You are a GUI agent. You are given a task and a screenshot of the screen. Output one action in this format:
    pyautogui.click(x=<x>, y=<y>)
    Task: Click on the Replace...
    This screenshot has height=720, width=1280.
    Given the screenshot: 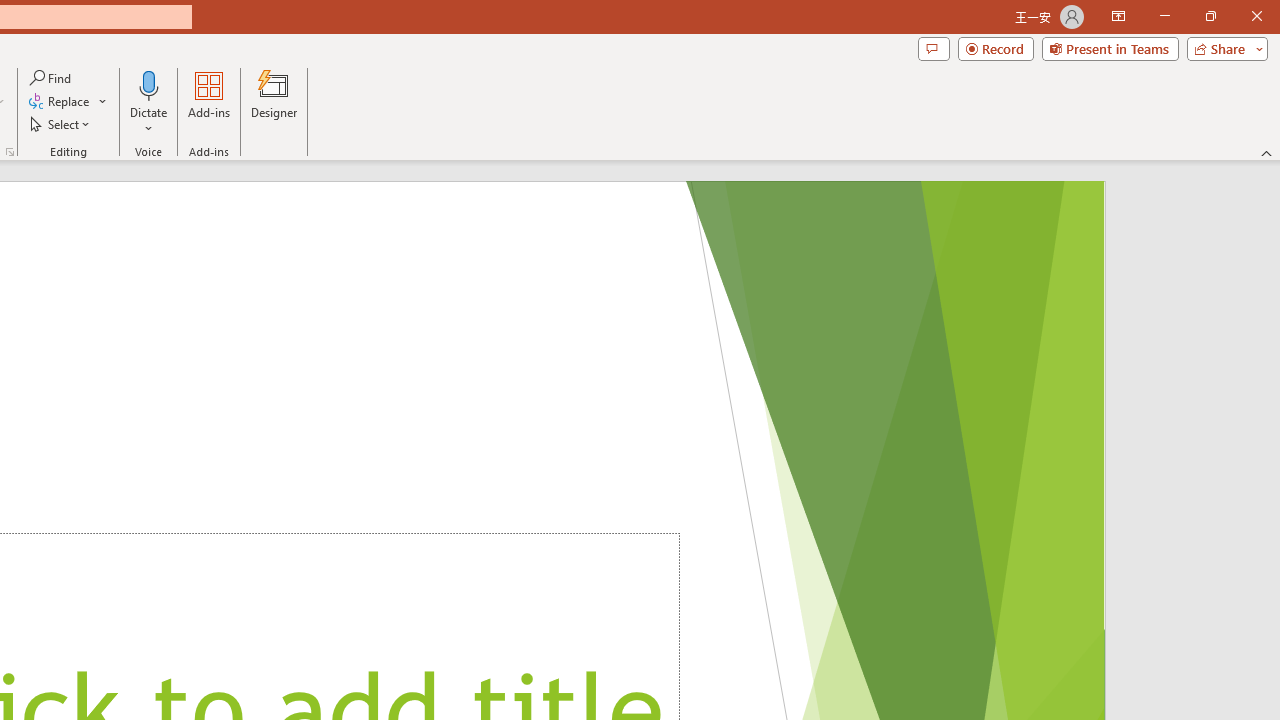 What is the action you would take?
    pyautogui.click(x=68, y=102)
    